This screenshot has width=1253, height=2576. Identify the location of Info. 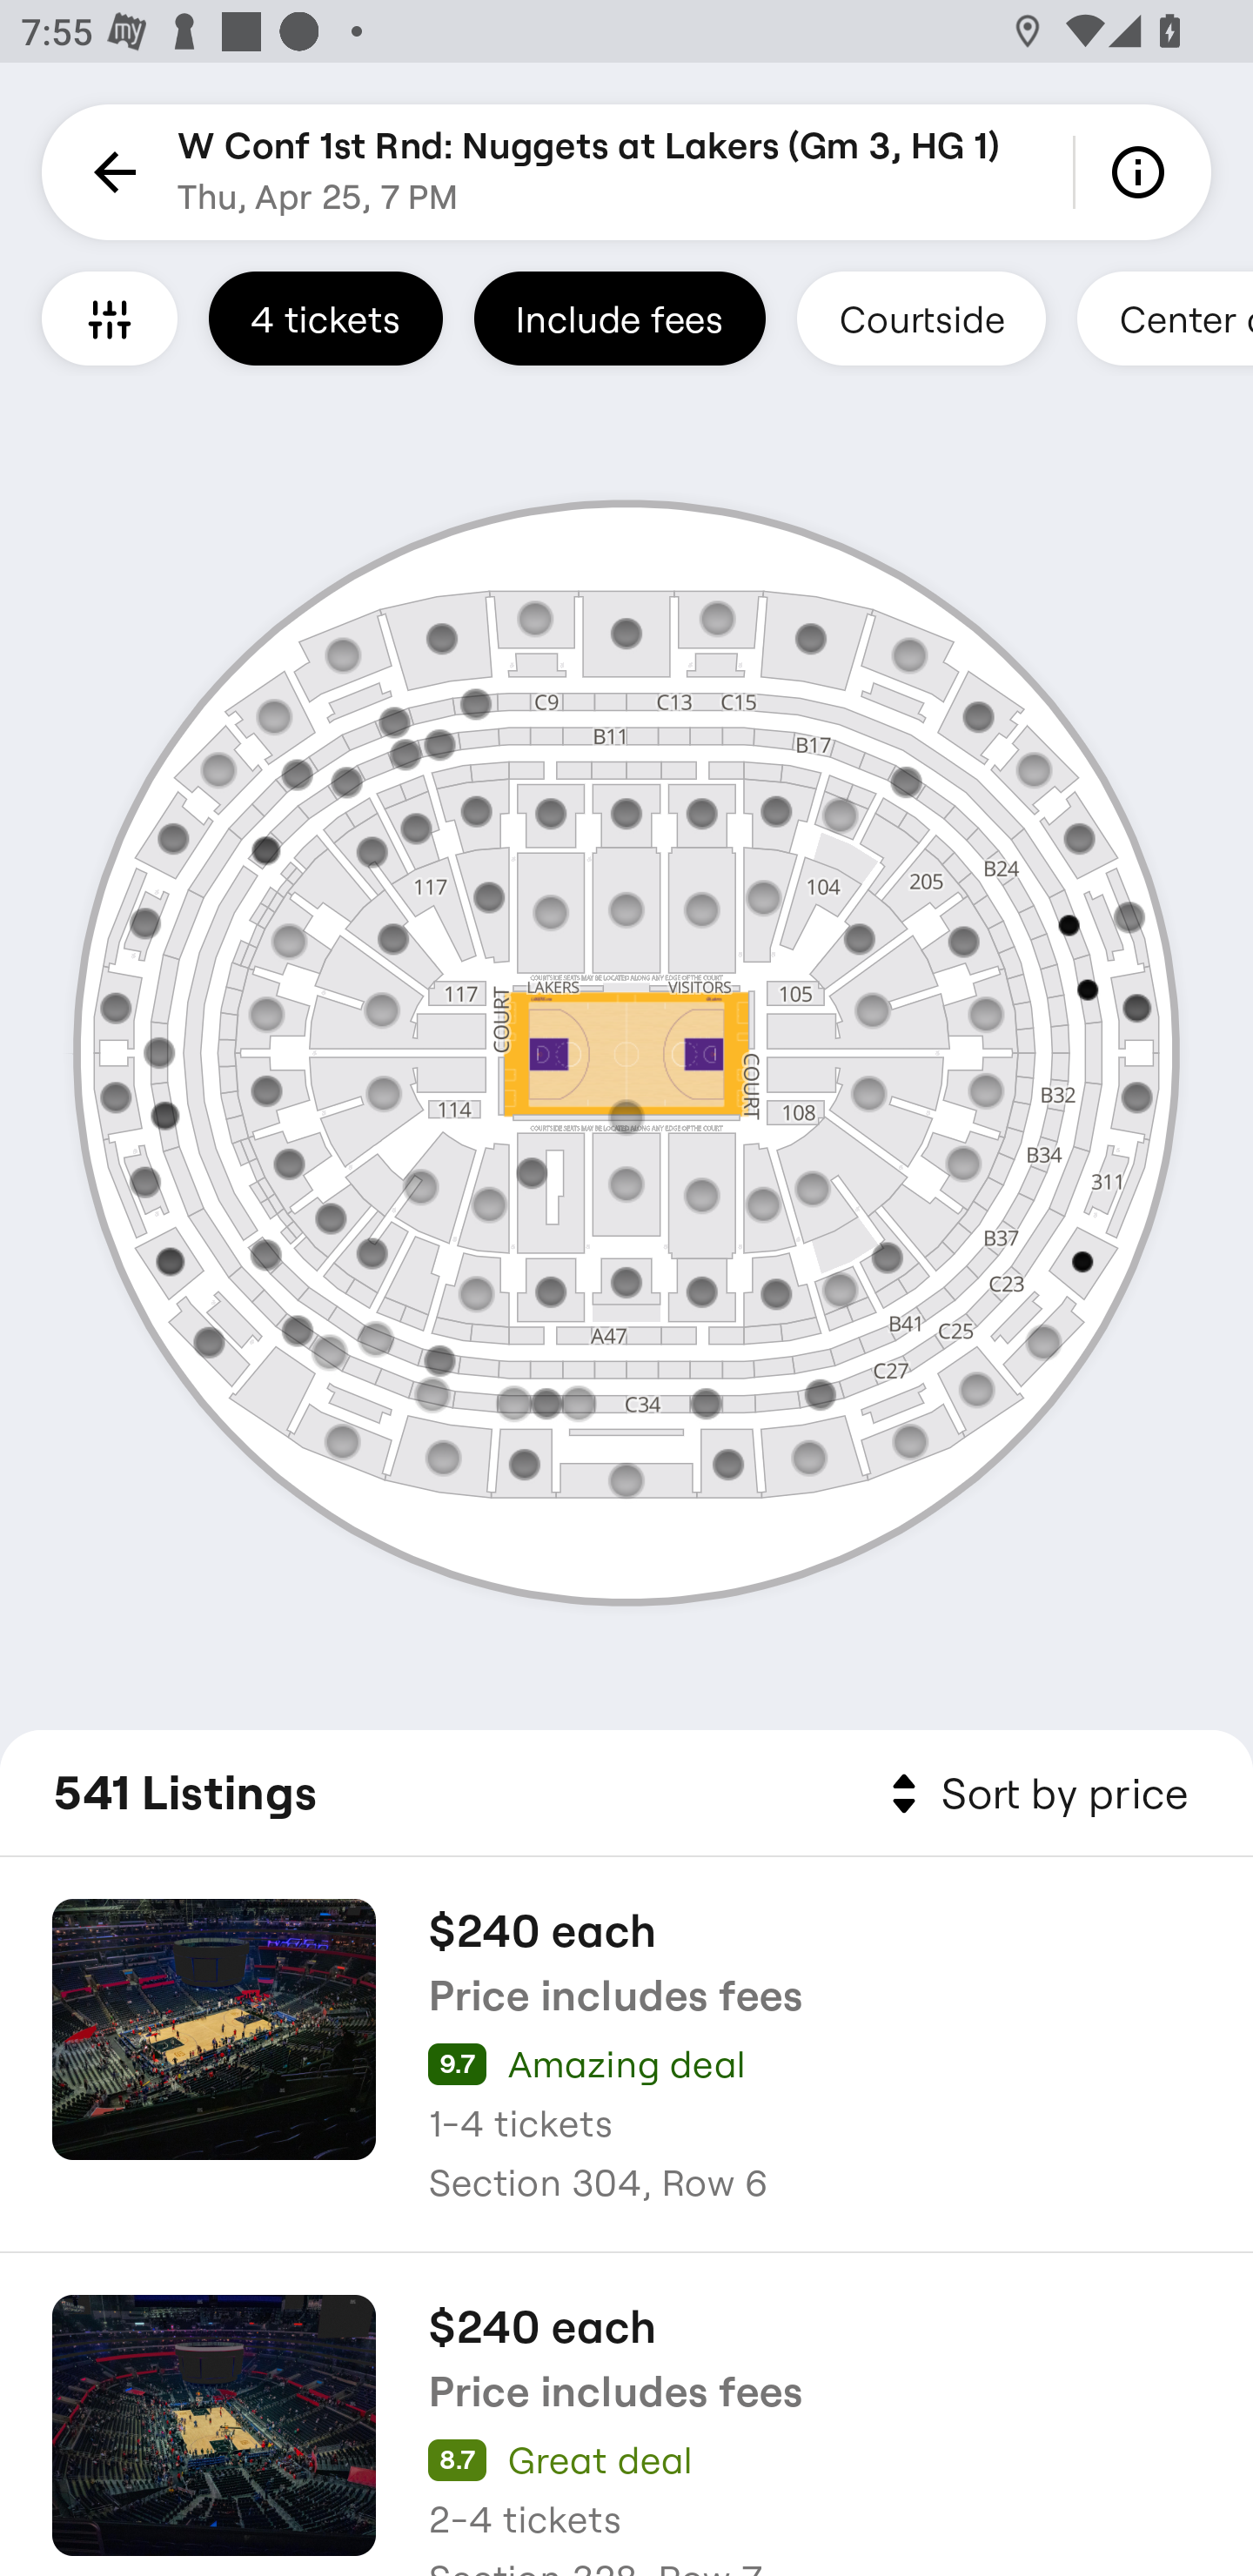
(1143, 172).